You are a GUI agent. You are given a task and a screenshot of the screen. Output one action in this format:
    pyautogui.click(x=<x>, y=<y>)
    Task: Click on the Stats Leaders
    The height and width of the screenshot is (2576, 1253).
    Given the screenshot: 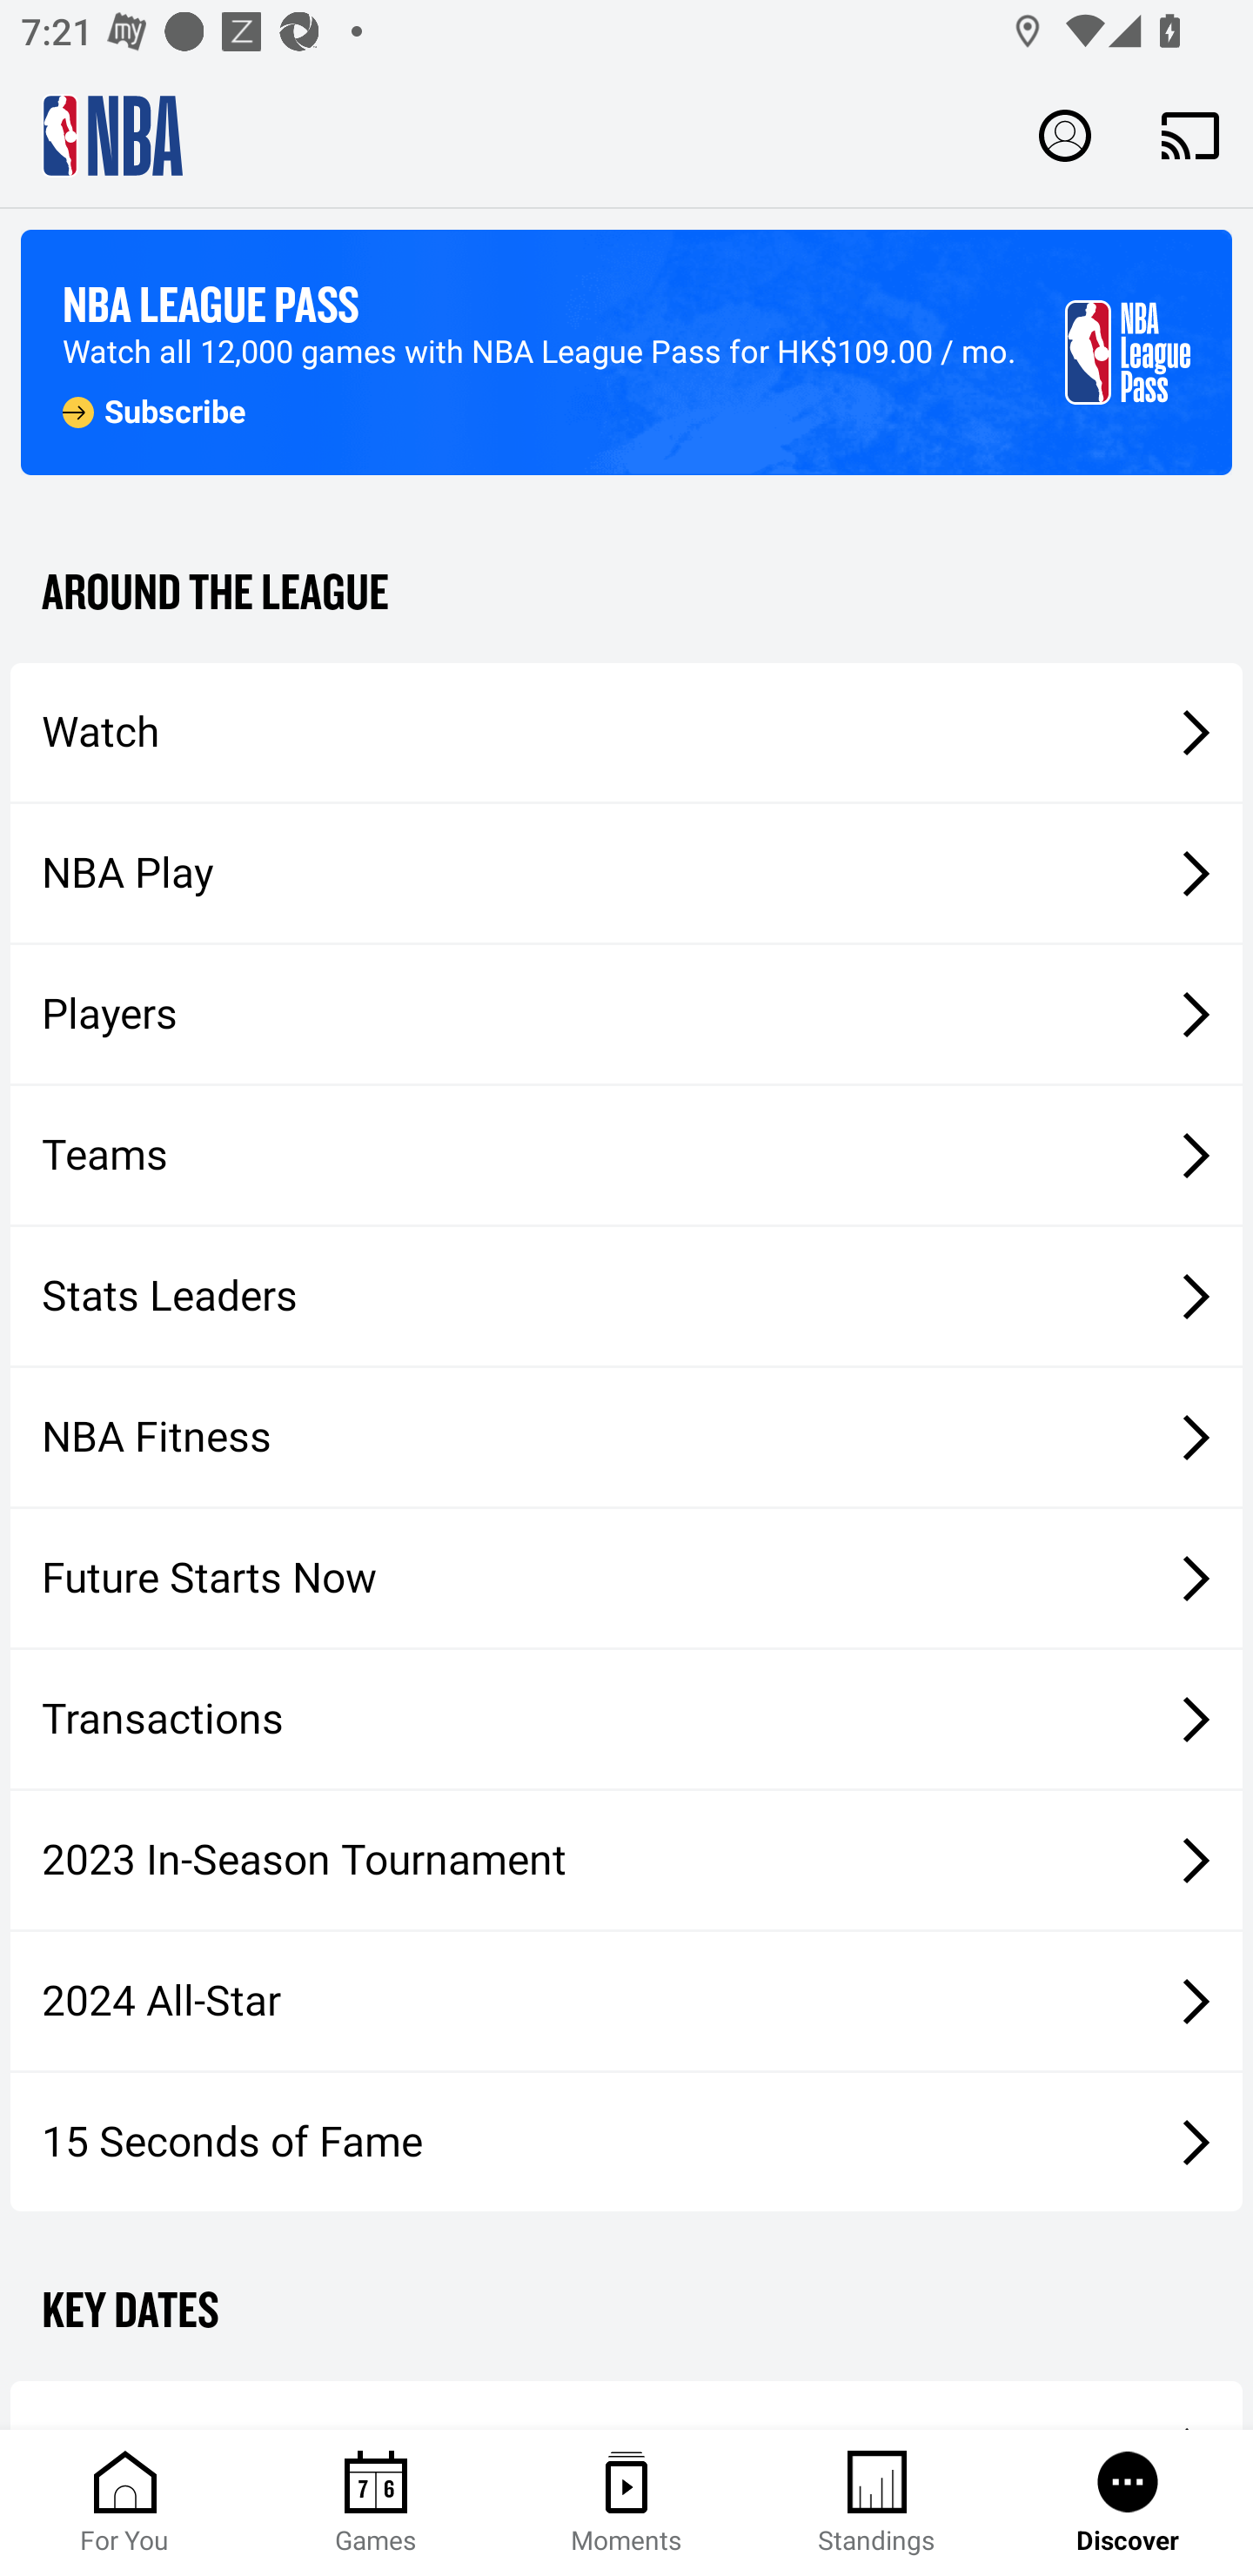 What is the action you would take?
    pyautogui.click(x=626, y=1295)
    